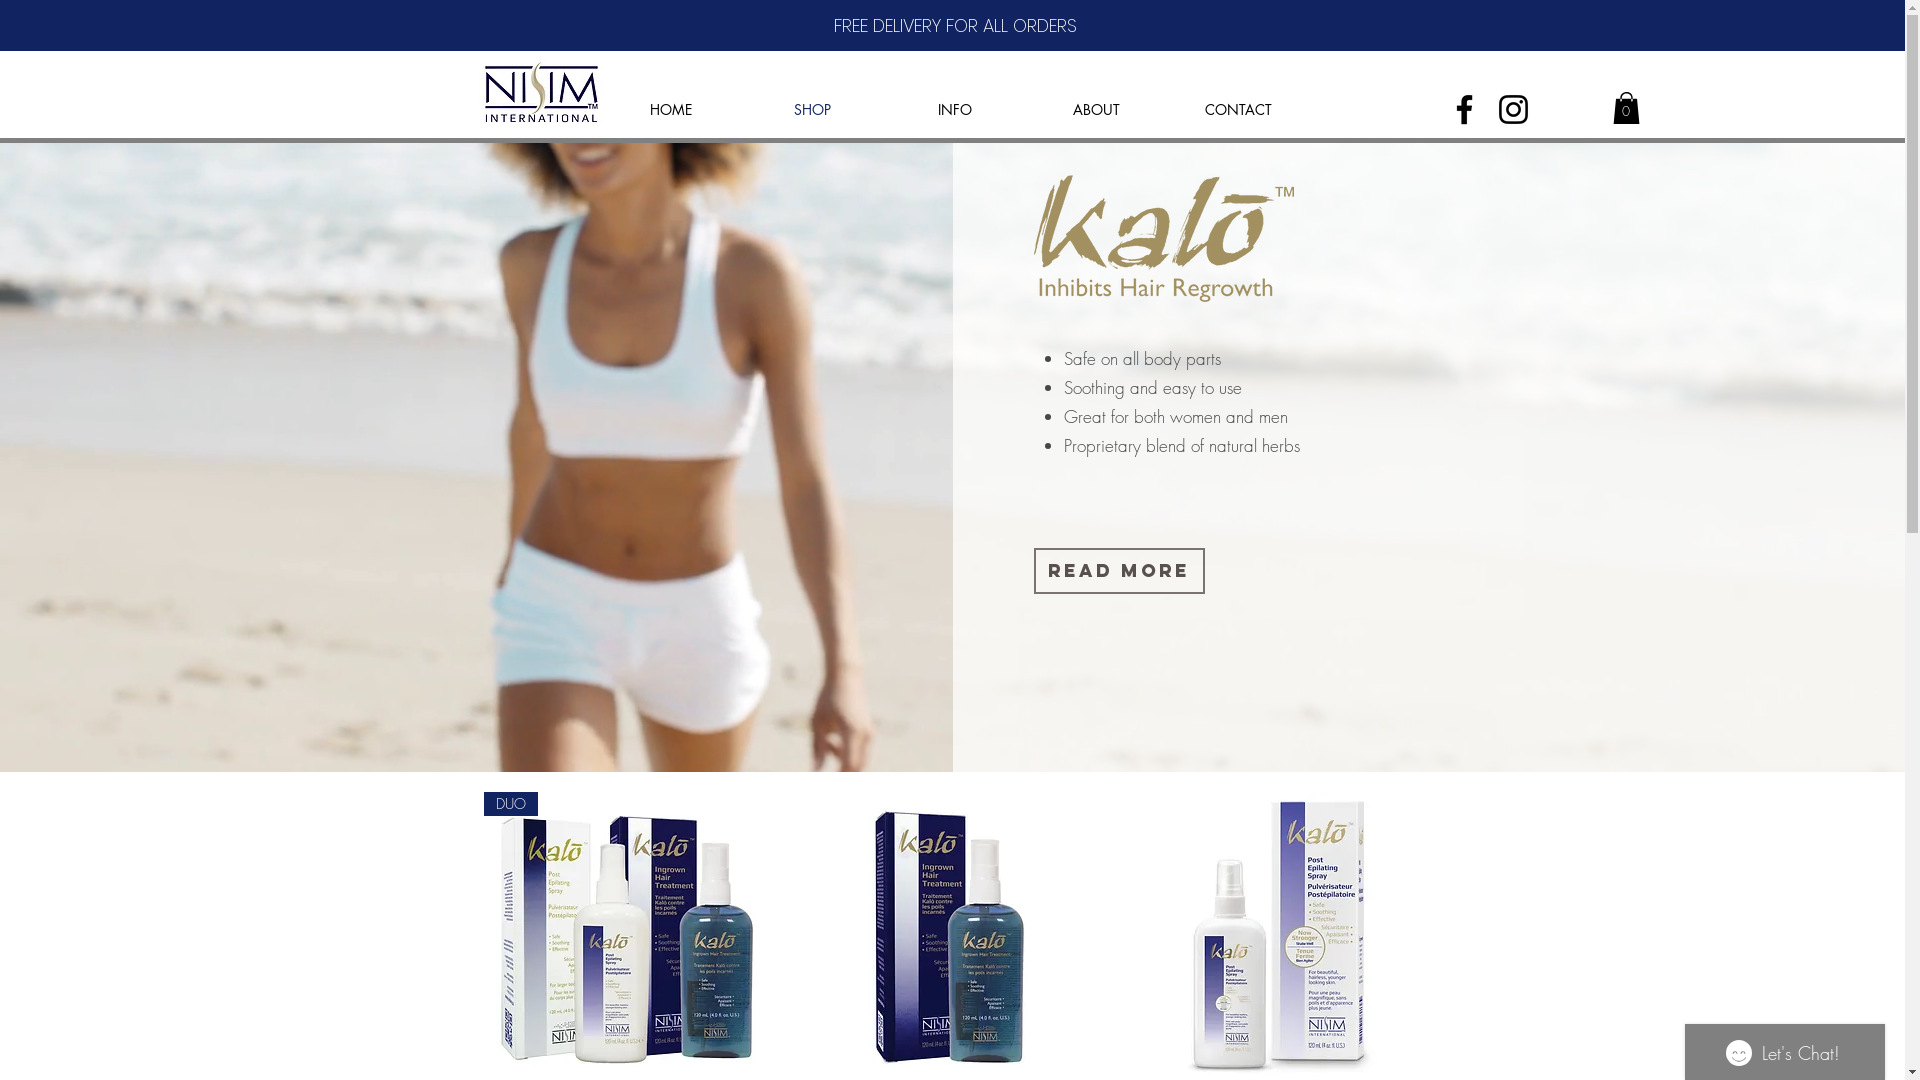 The height and width of the screenshot is (1080, 1920). Describe the element at coordinates (671, 110) in the screenshot. I see `HOME` at that location.